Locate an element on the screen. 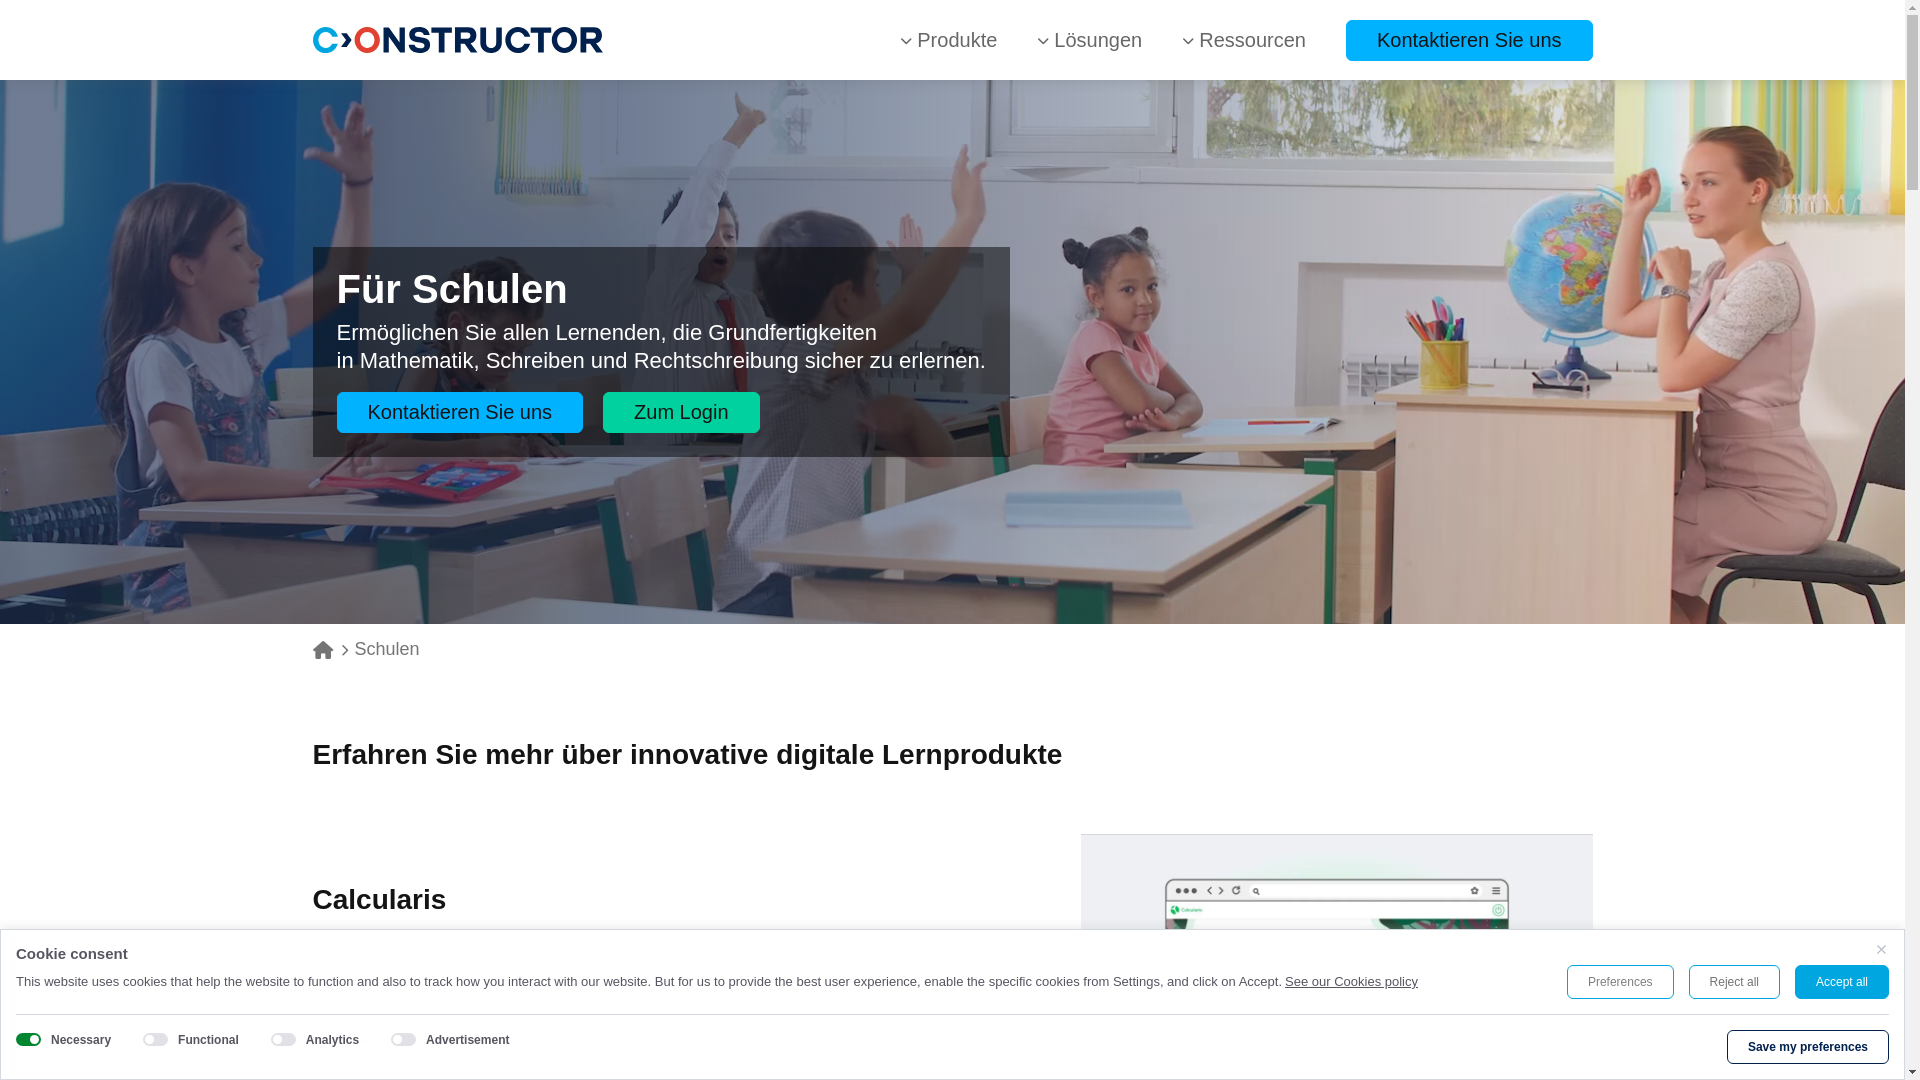 Image resolution: width=1920 pixels, height=1080 pixels. Ressourcen is located at coordinates (1244, 40).